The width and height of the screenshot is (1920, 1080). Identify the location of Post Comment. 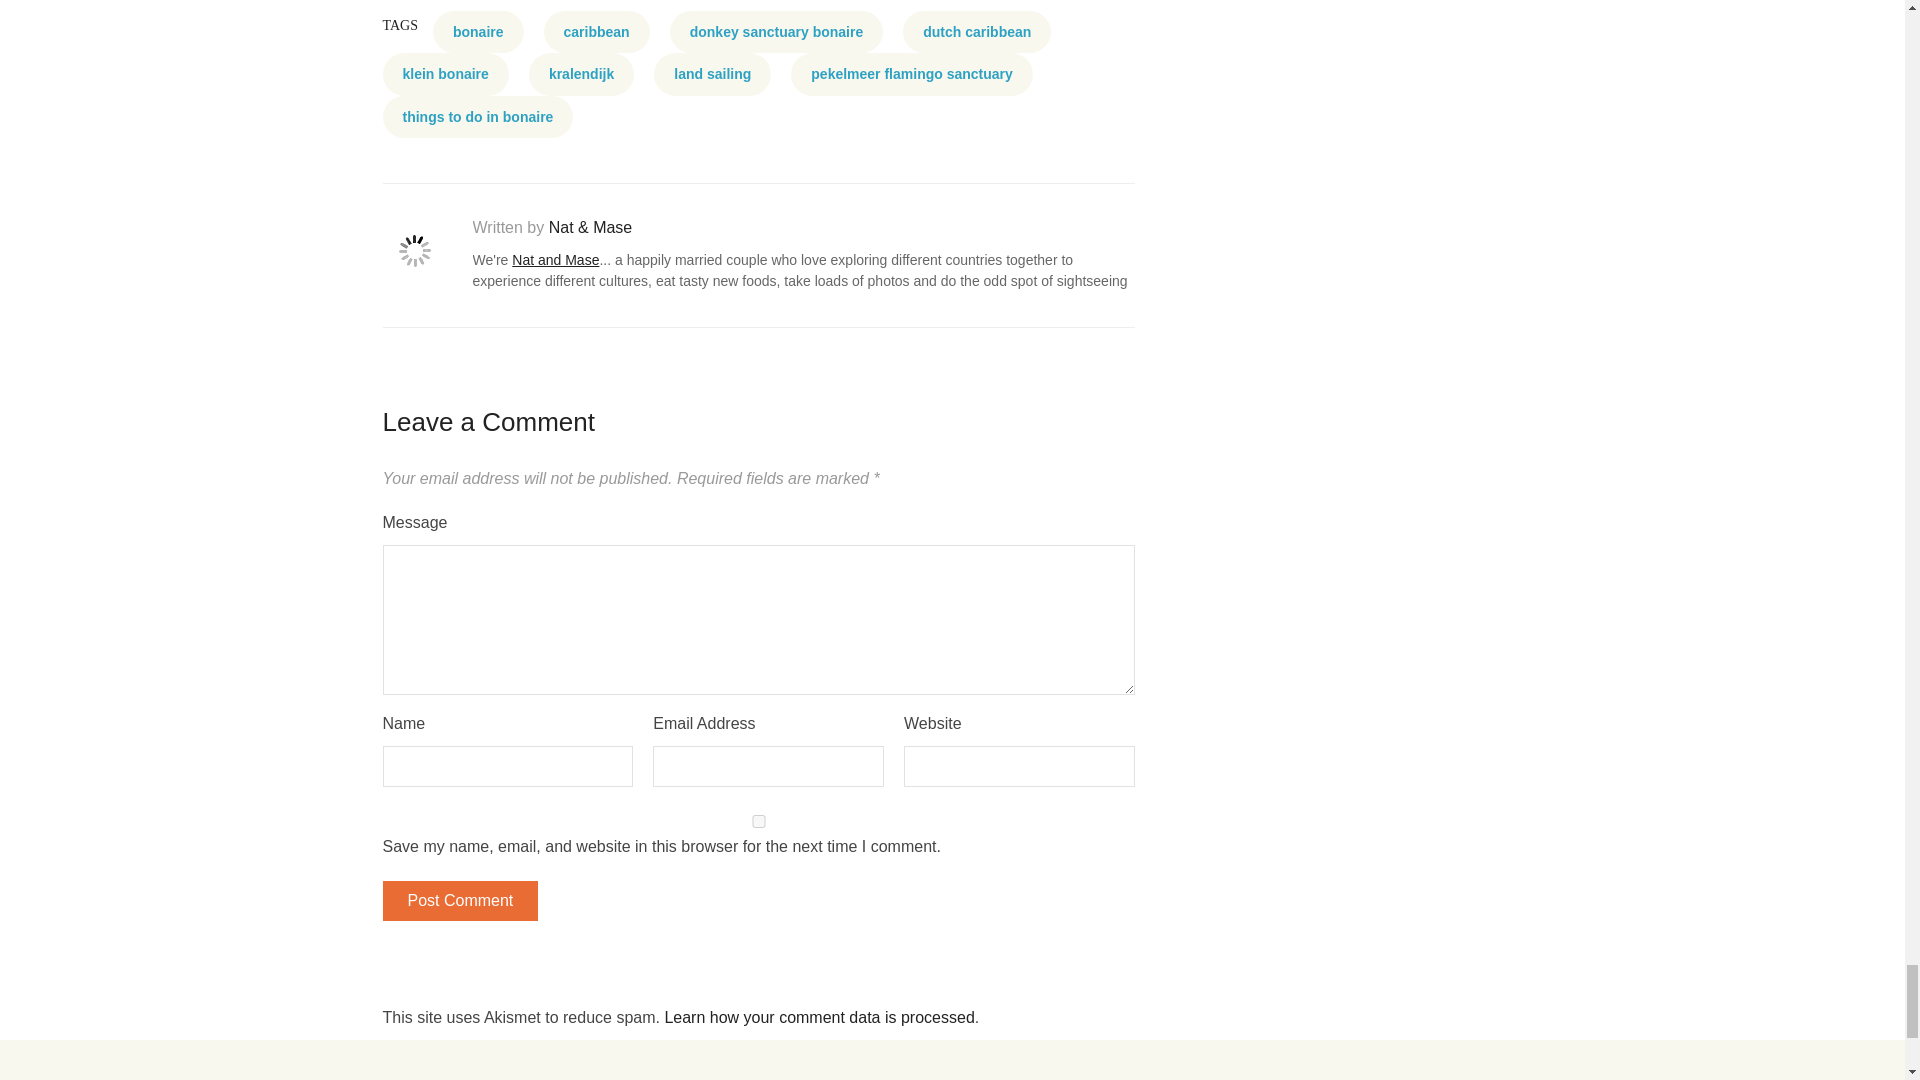
(460, 901).